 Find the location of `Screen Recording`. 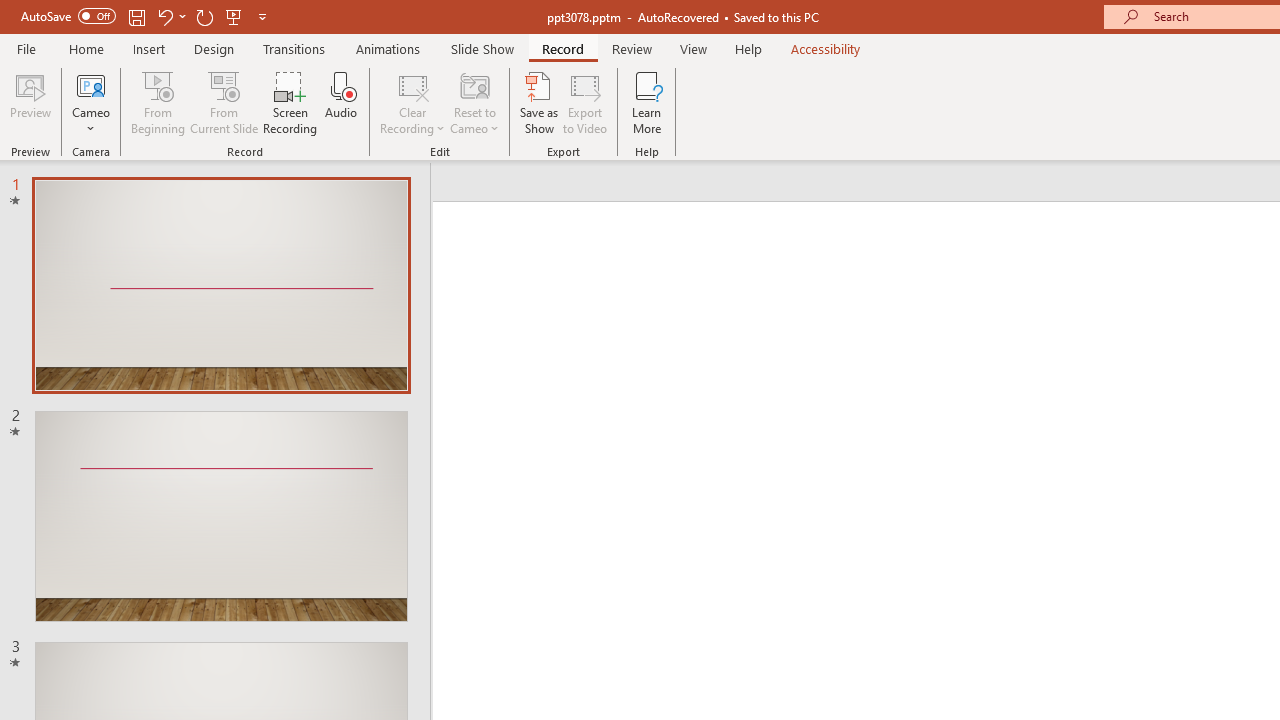

Screen Recording is located at coordinates (290, 102).